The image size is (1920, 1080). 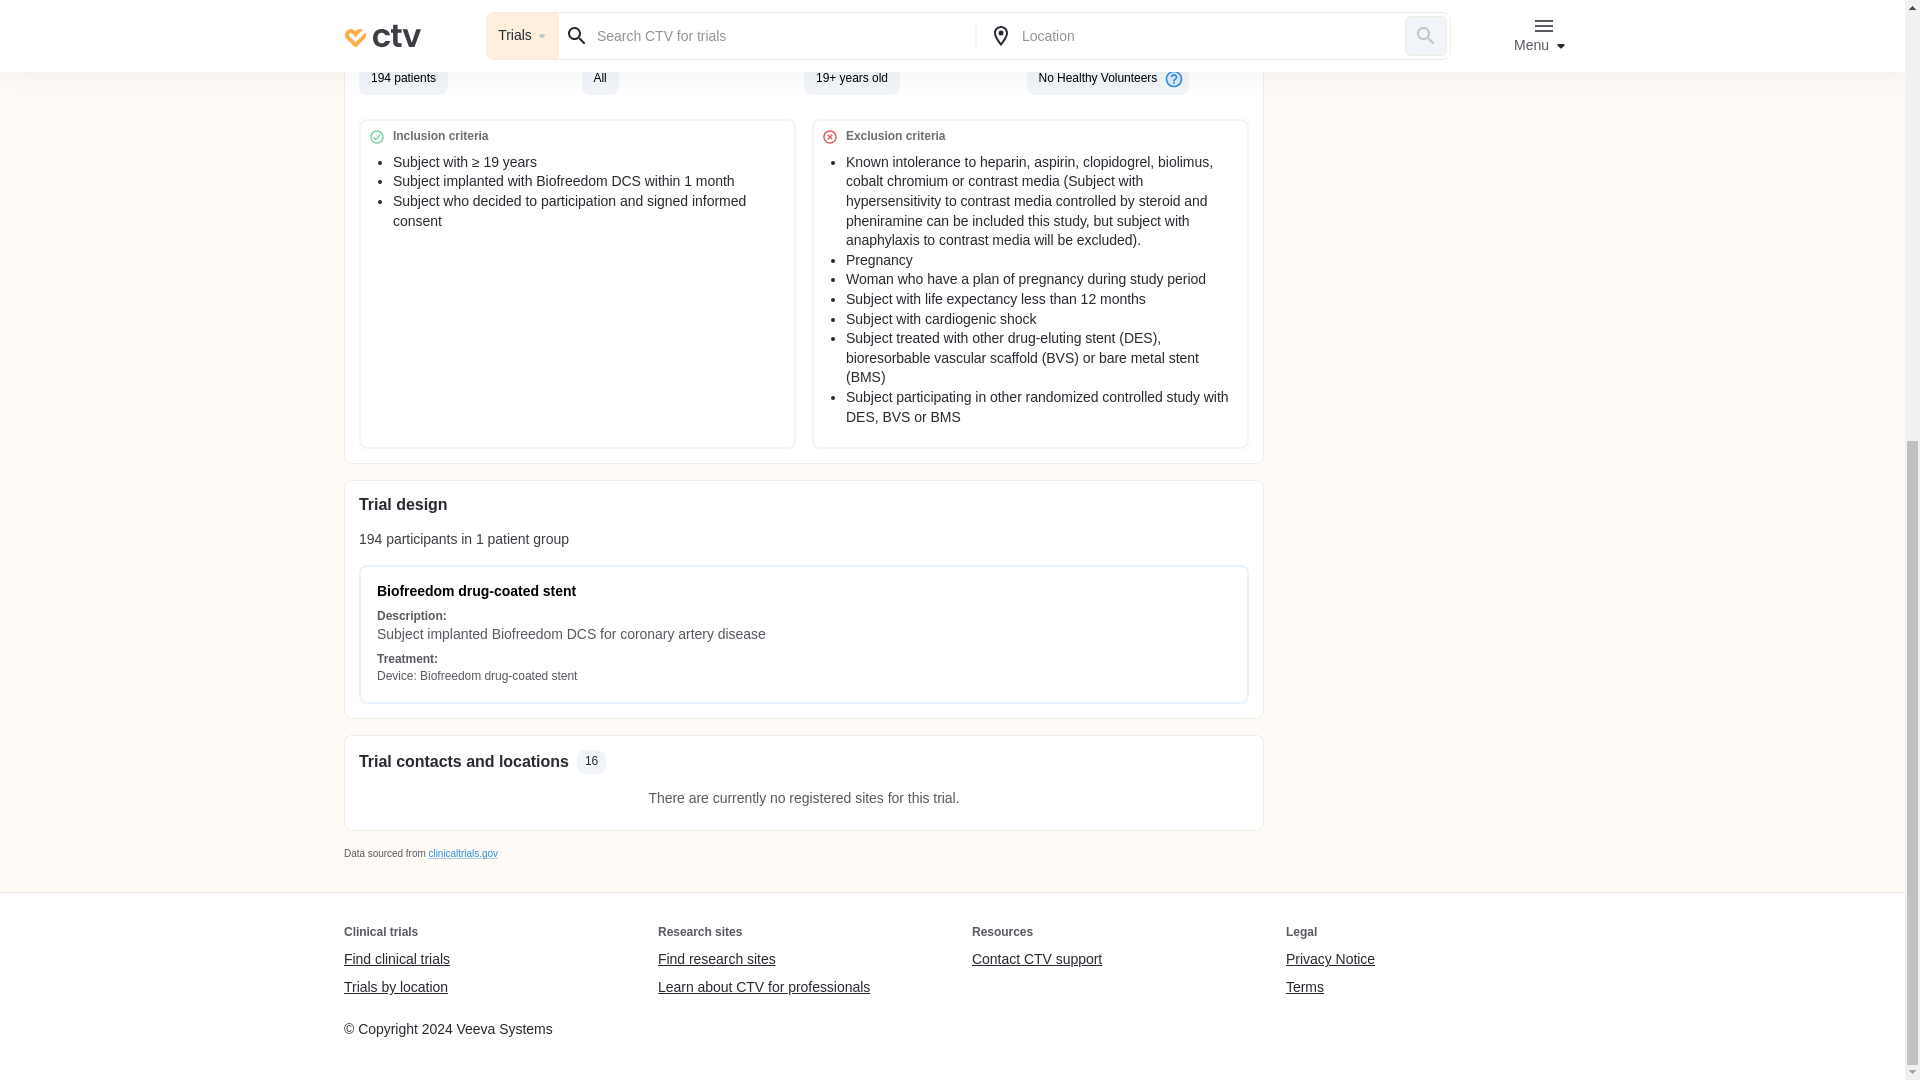 I want to click on Contact CTV support, so click(x=1036, y=960).